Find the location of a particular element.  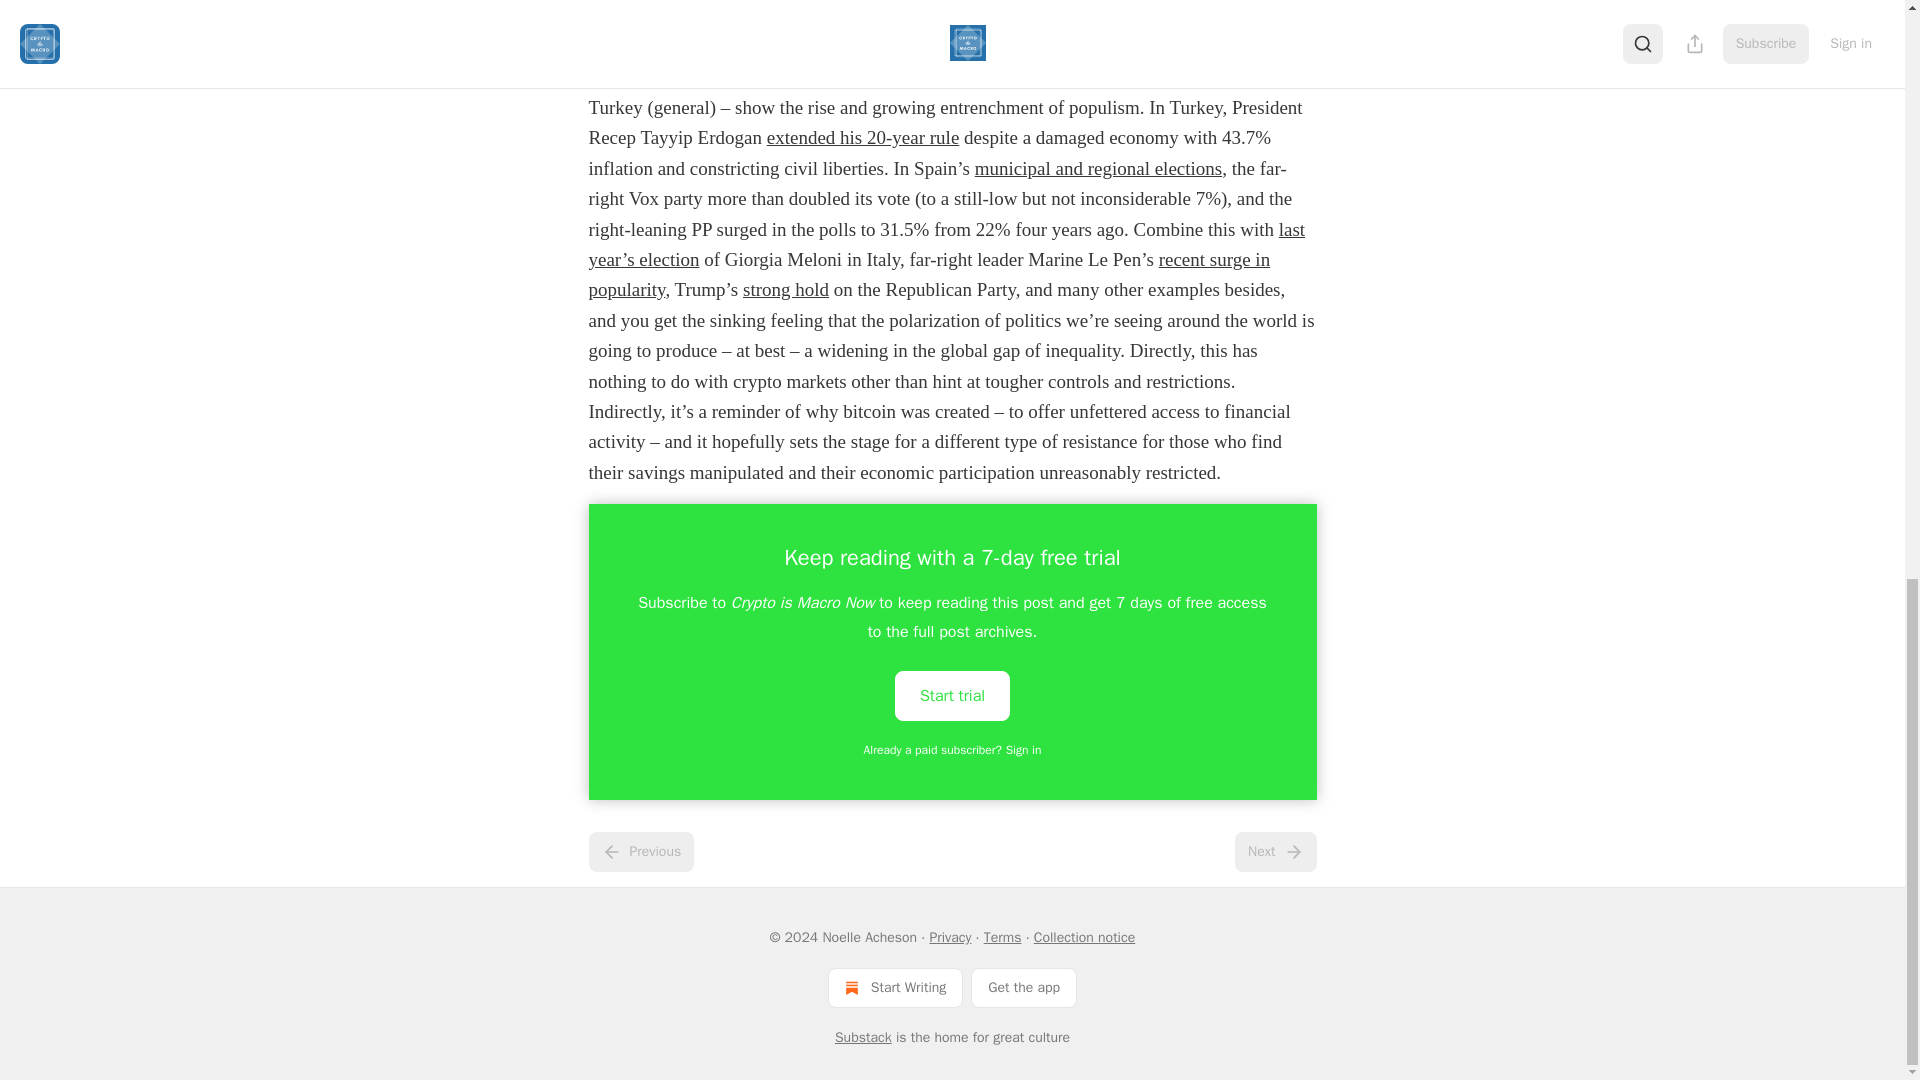

extended his 20-year rule is located at coordinates (863, 137).